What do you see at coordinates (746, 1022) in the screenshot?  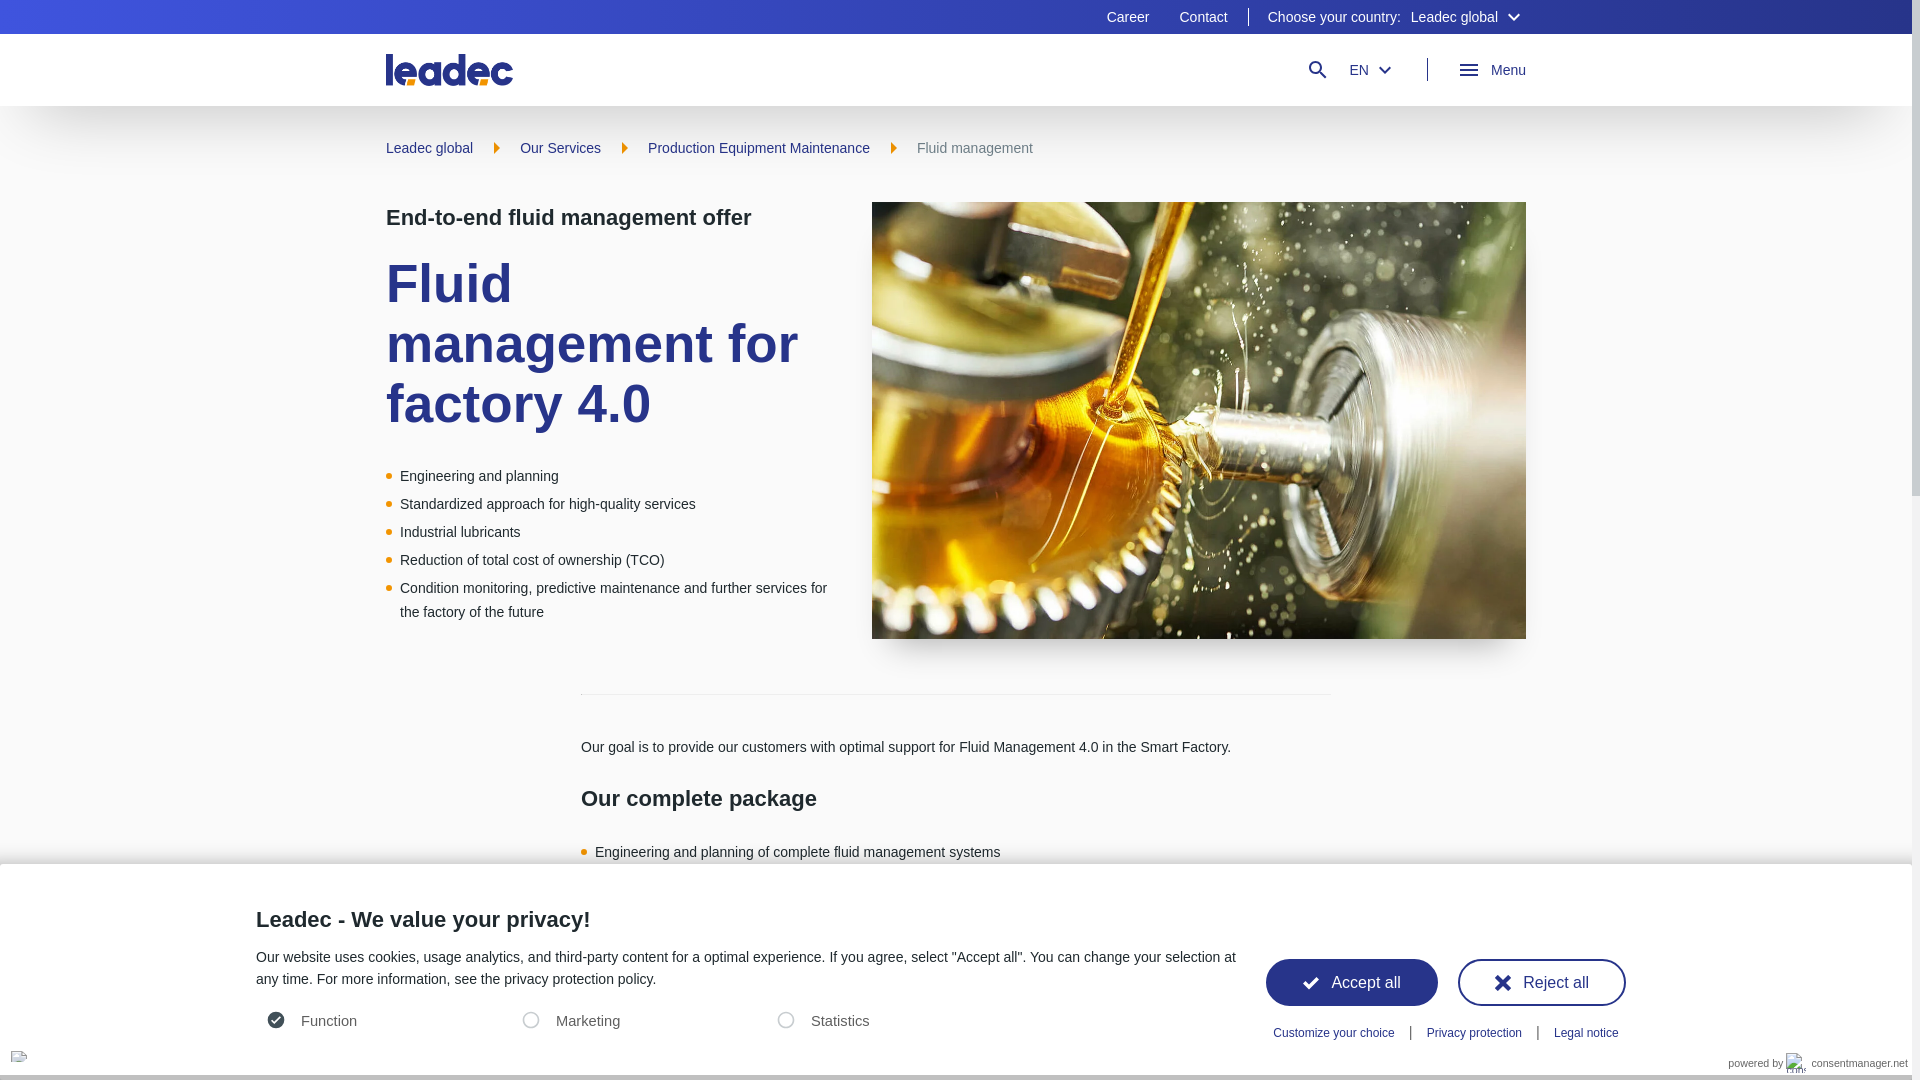 I see `Purpose` at bounding box center [746, 1022].